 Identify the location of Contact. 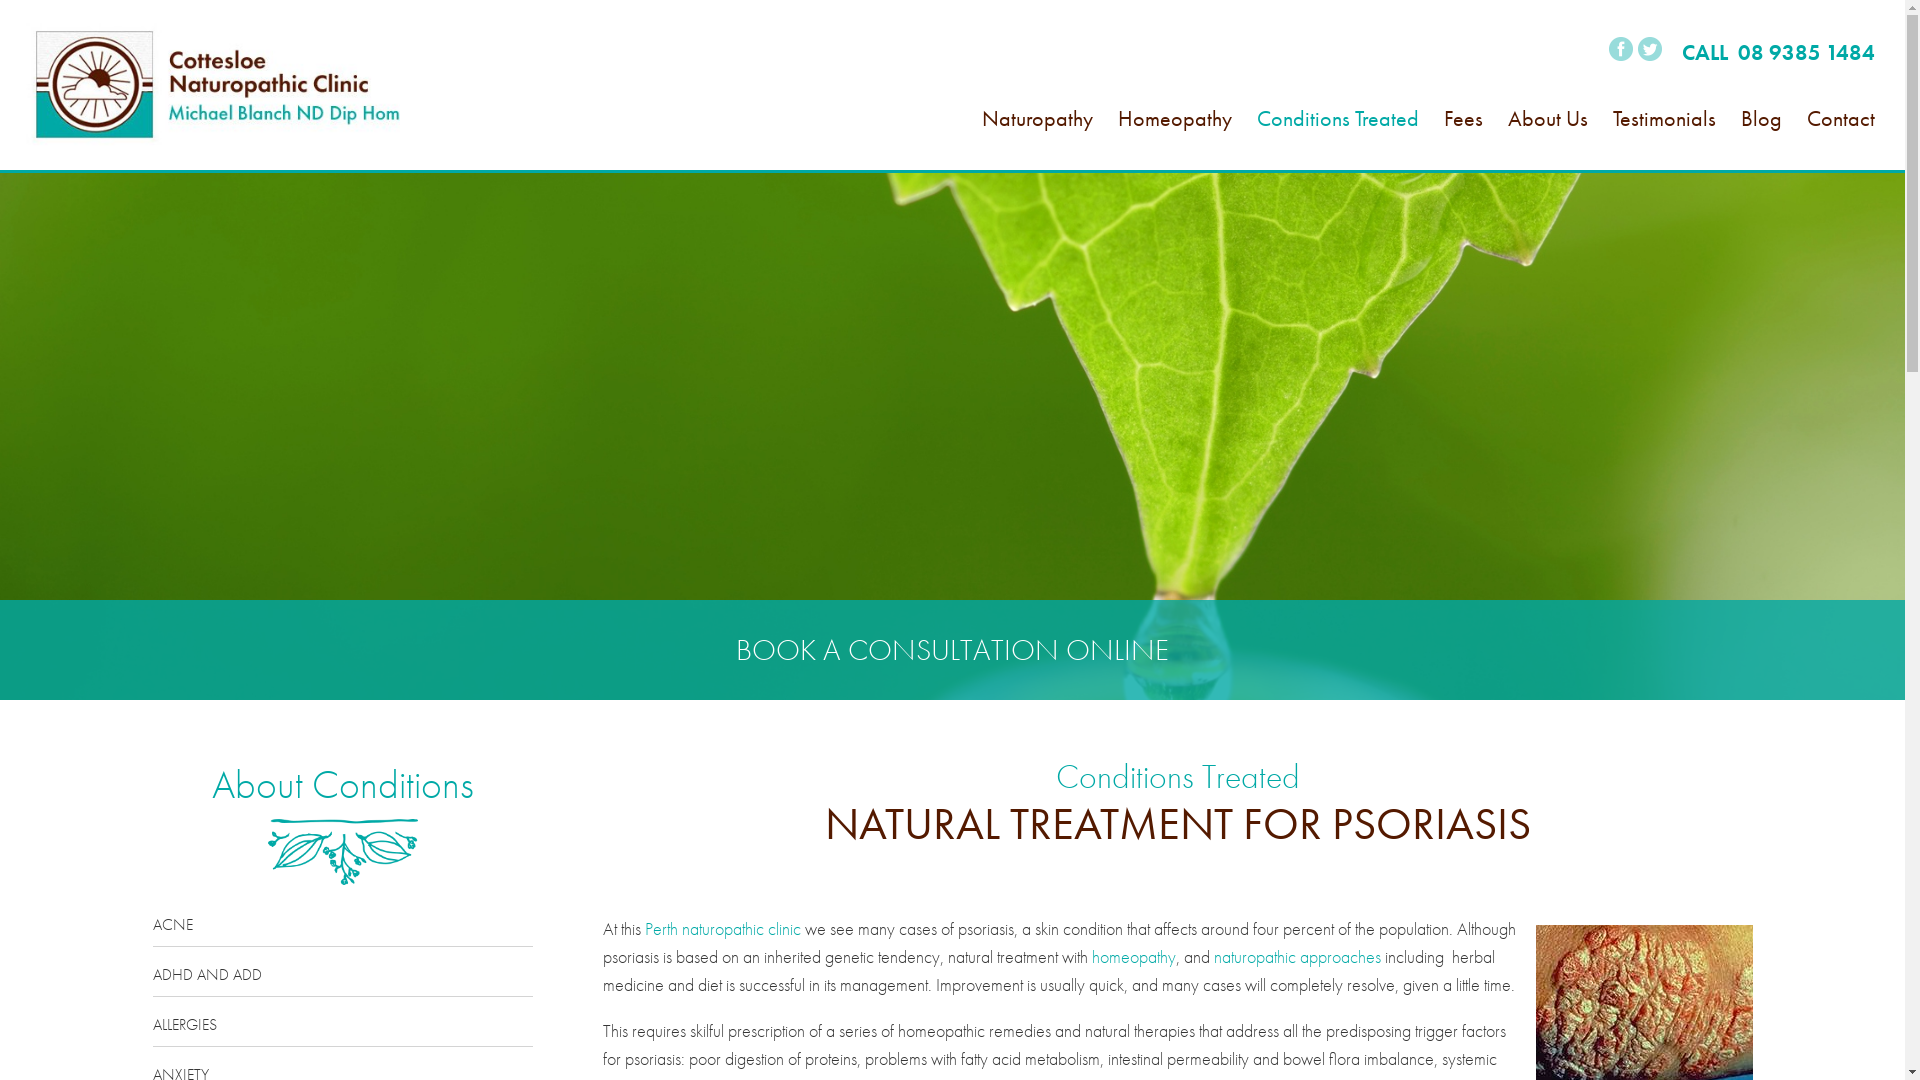
(1841, 141).